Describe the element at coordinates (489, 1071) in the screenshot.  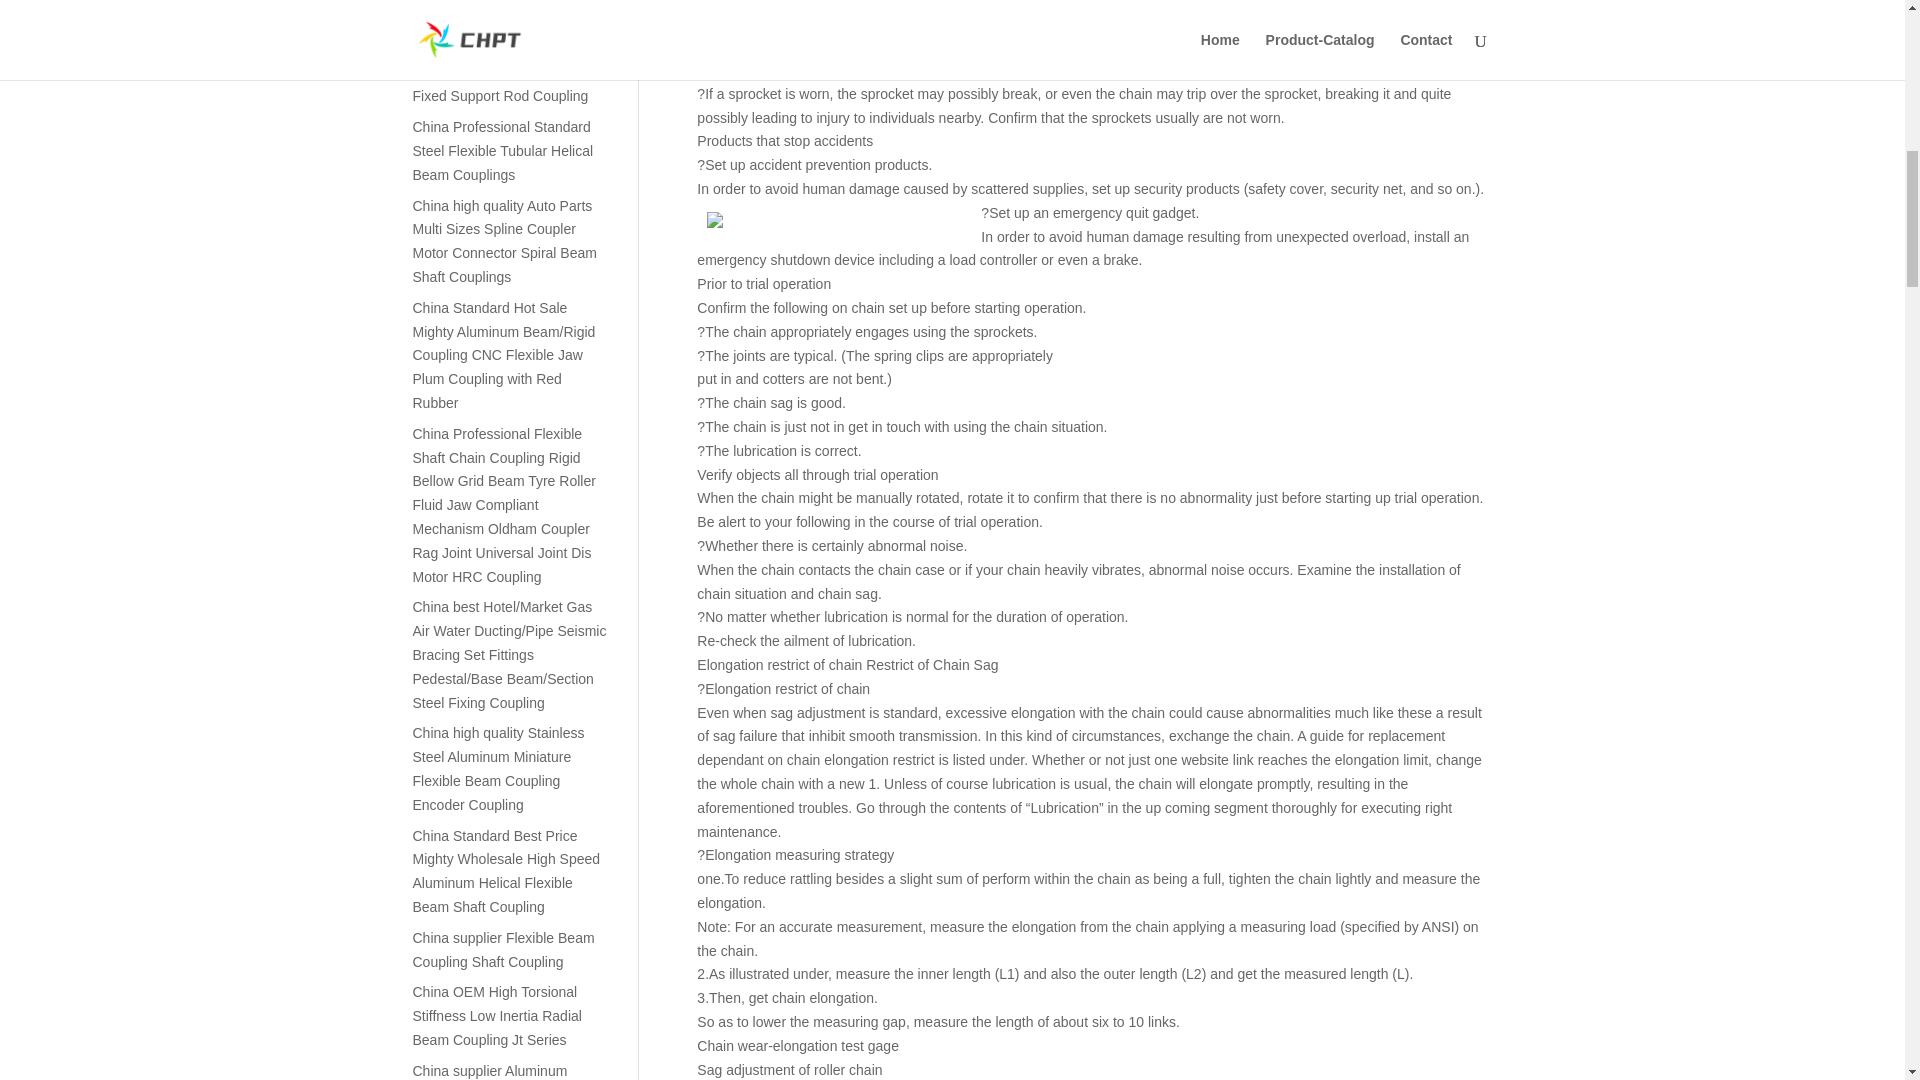
I see `China supplier Aluminum Encoder Coupling Beam Coupling` at that location.